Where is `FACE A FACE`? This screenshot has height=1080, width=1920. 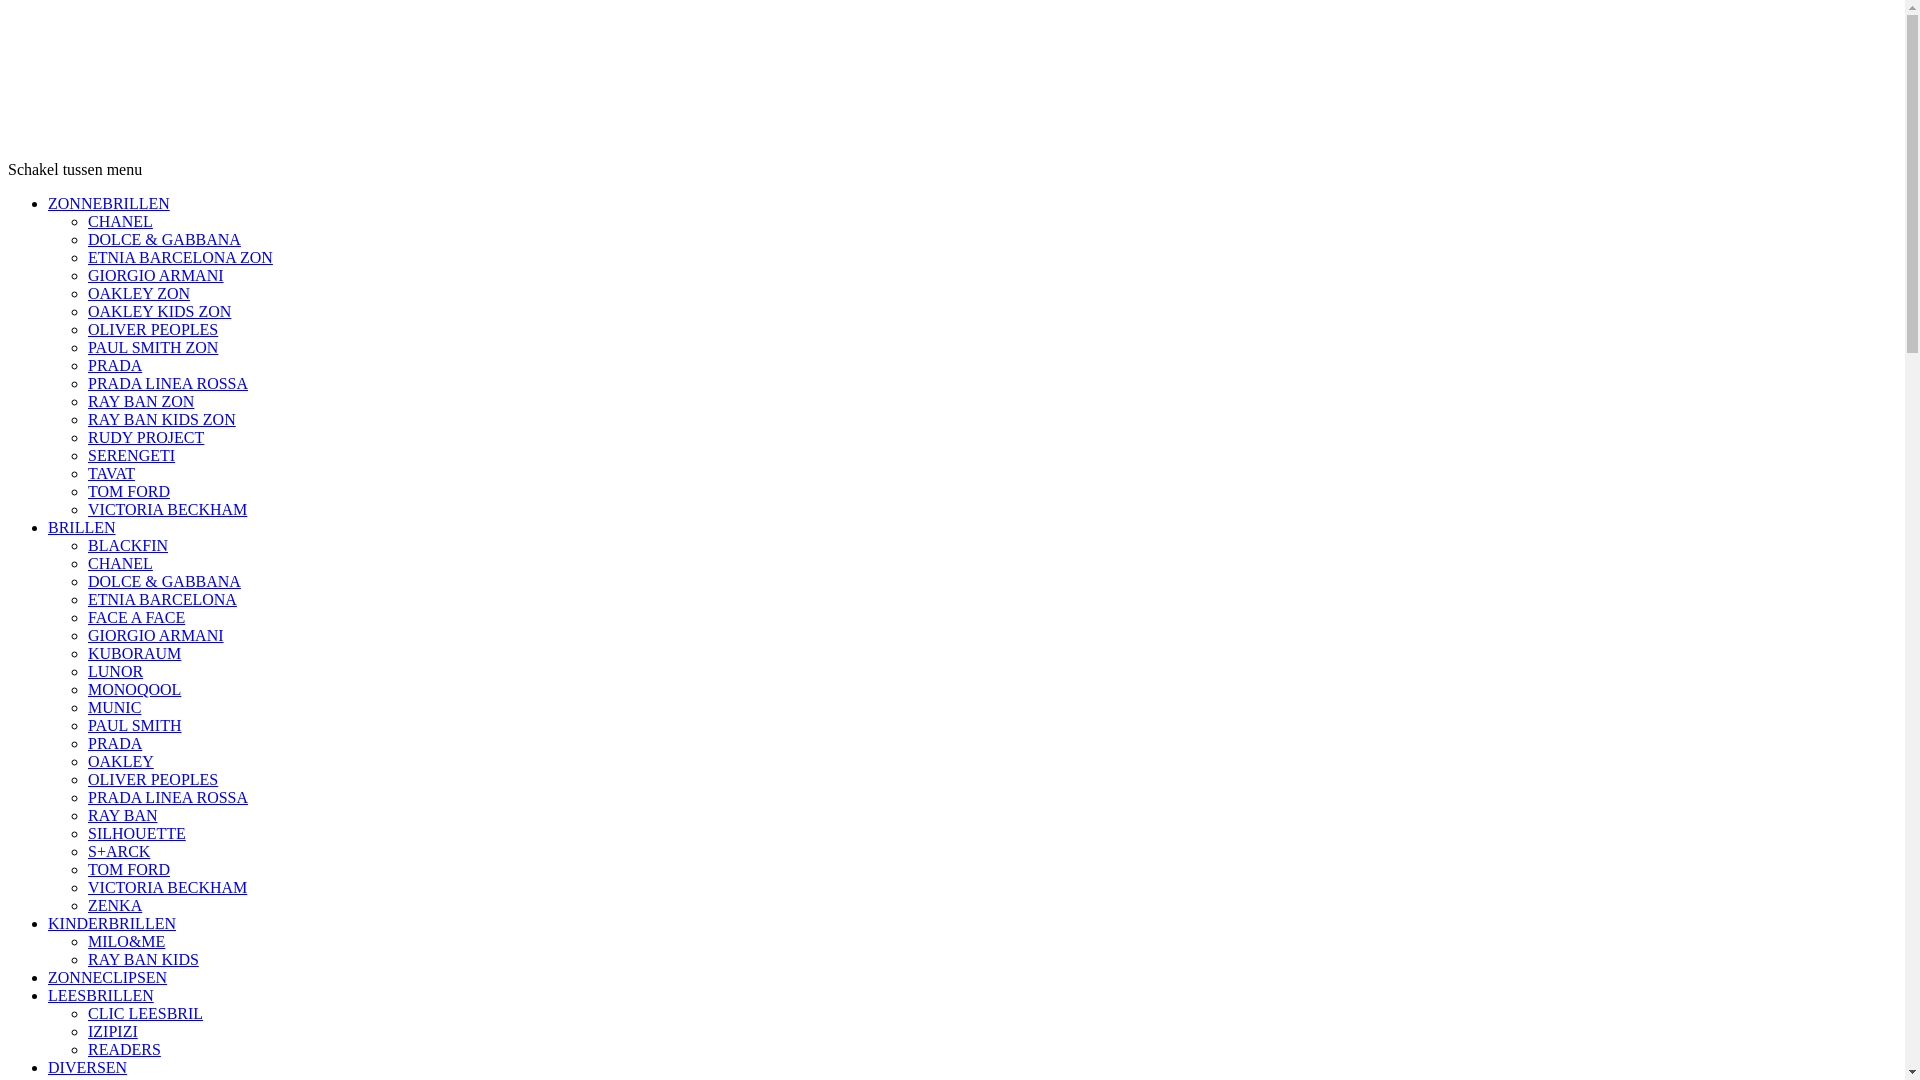
FACE A FACE is located at coordinates (136, 618).